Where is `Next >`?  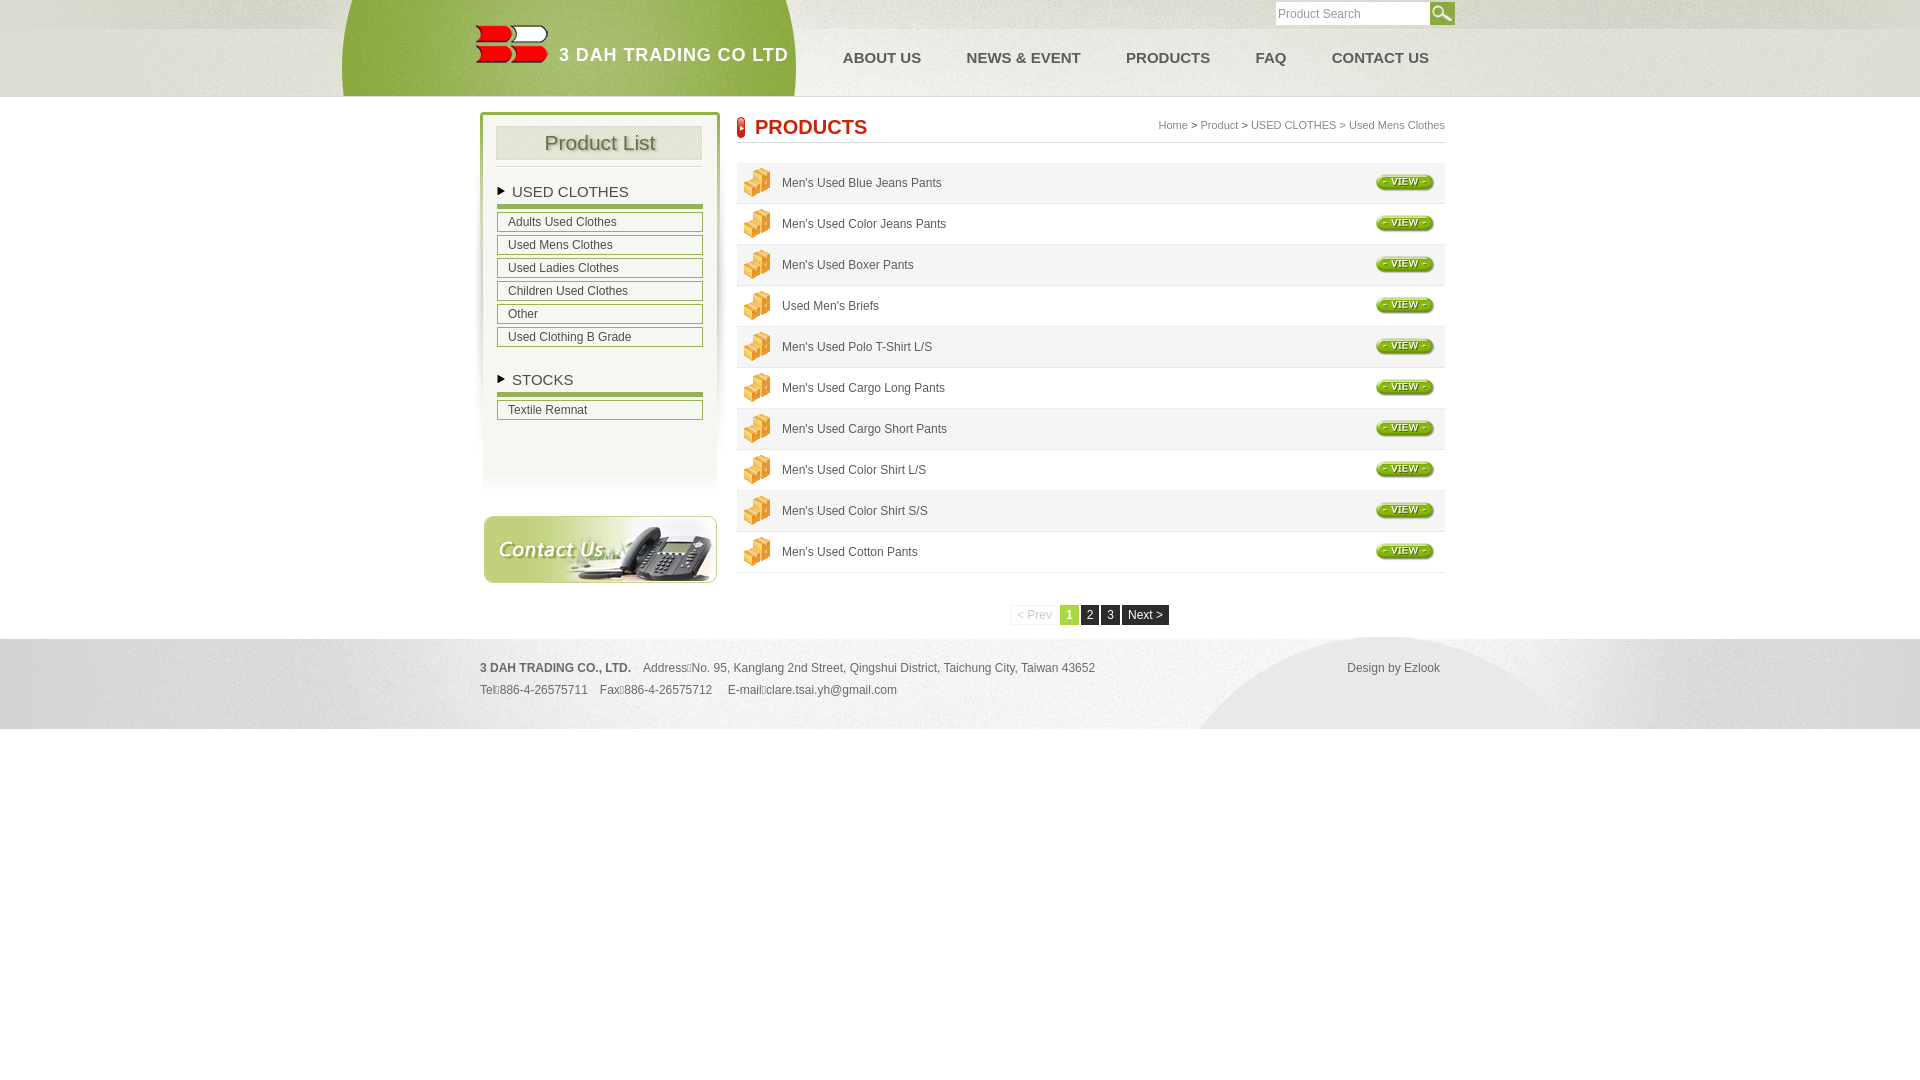
Next > is located at coordinates (1146, 615).